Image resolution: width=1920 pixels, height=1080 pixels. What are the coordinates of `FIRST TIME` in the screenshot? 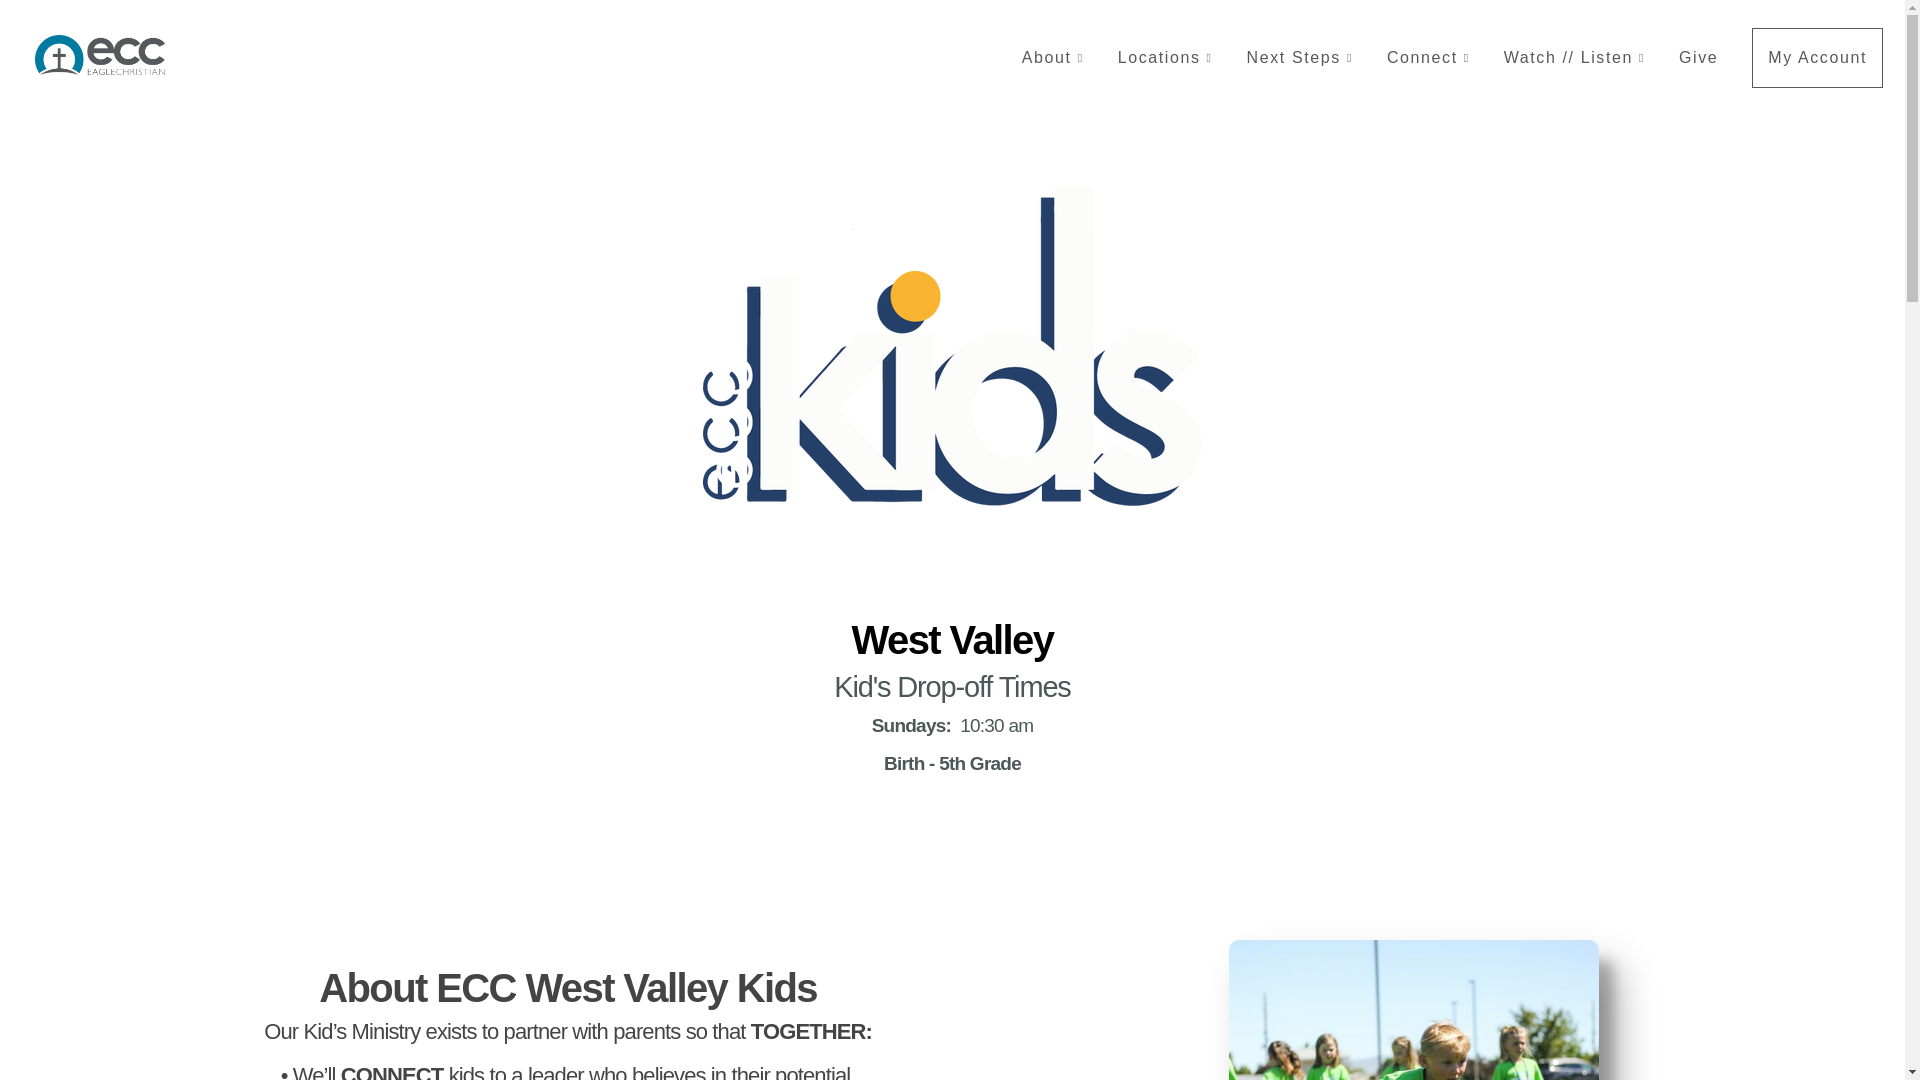 It's located at (722, 862).